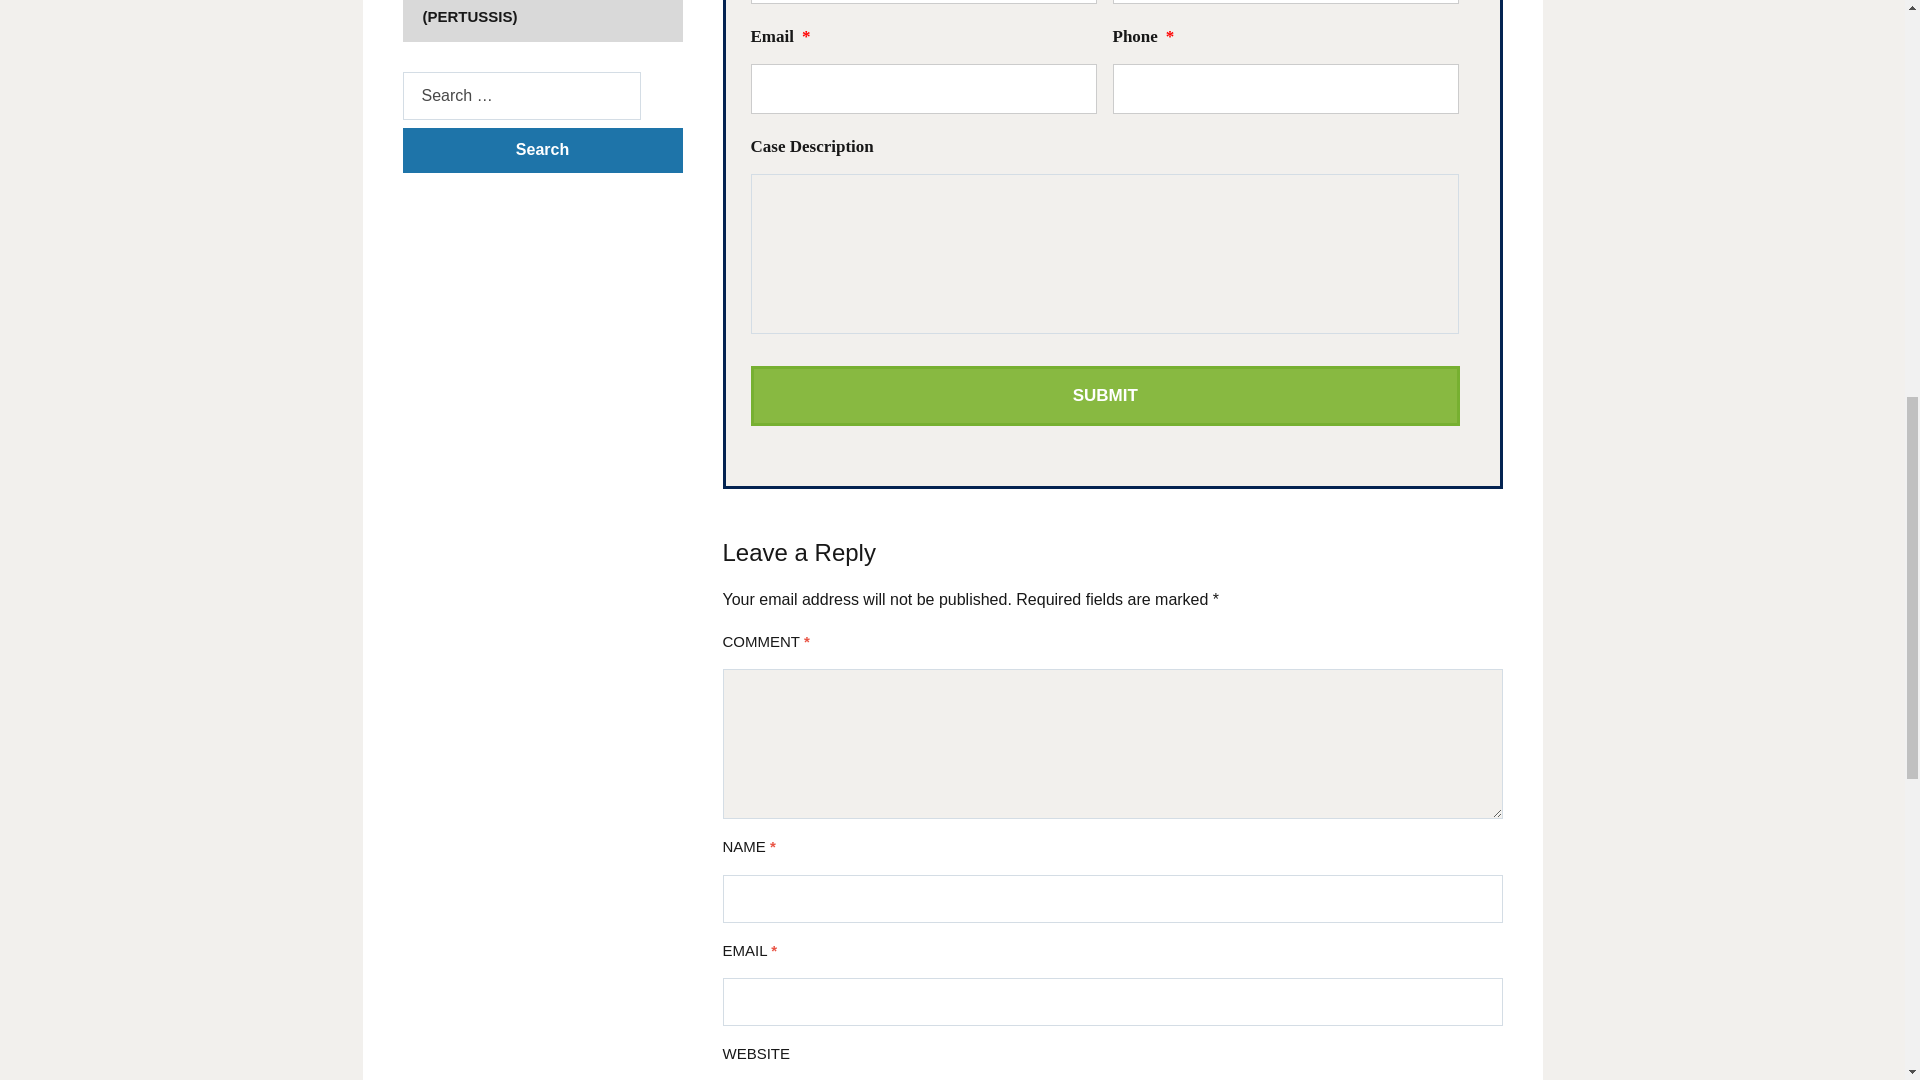 This screenshot has height=1080, width=1920. What do you see at coordinates (1104, 396) in the screenshot?
I see `Submit` at bounding box center [1104, 396].